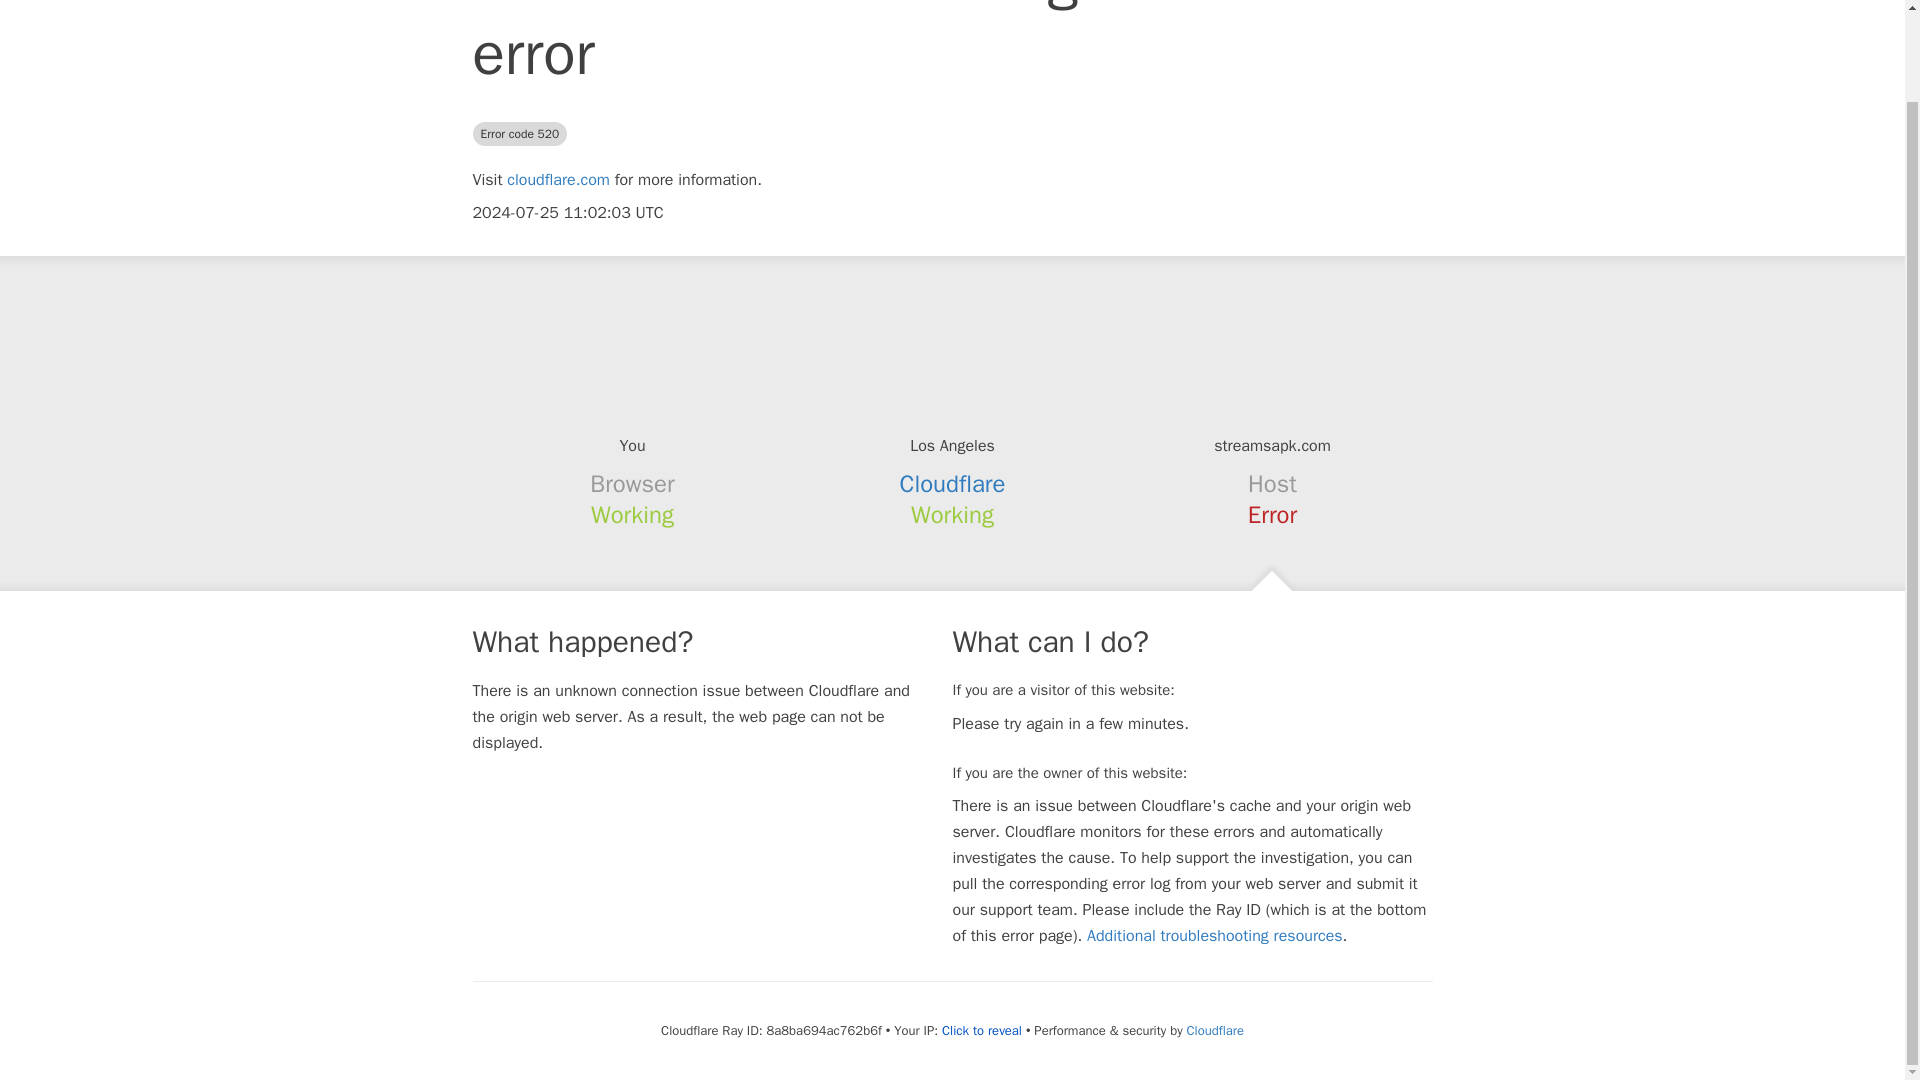 This screenshot has width=1920, height=1080. What do you see at coordinates (558, 180) in the screenshot?
I see `cloudflare.com` at bounding box center [558, 180].